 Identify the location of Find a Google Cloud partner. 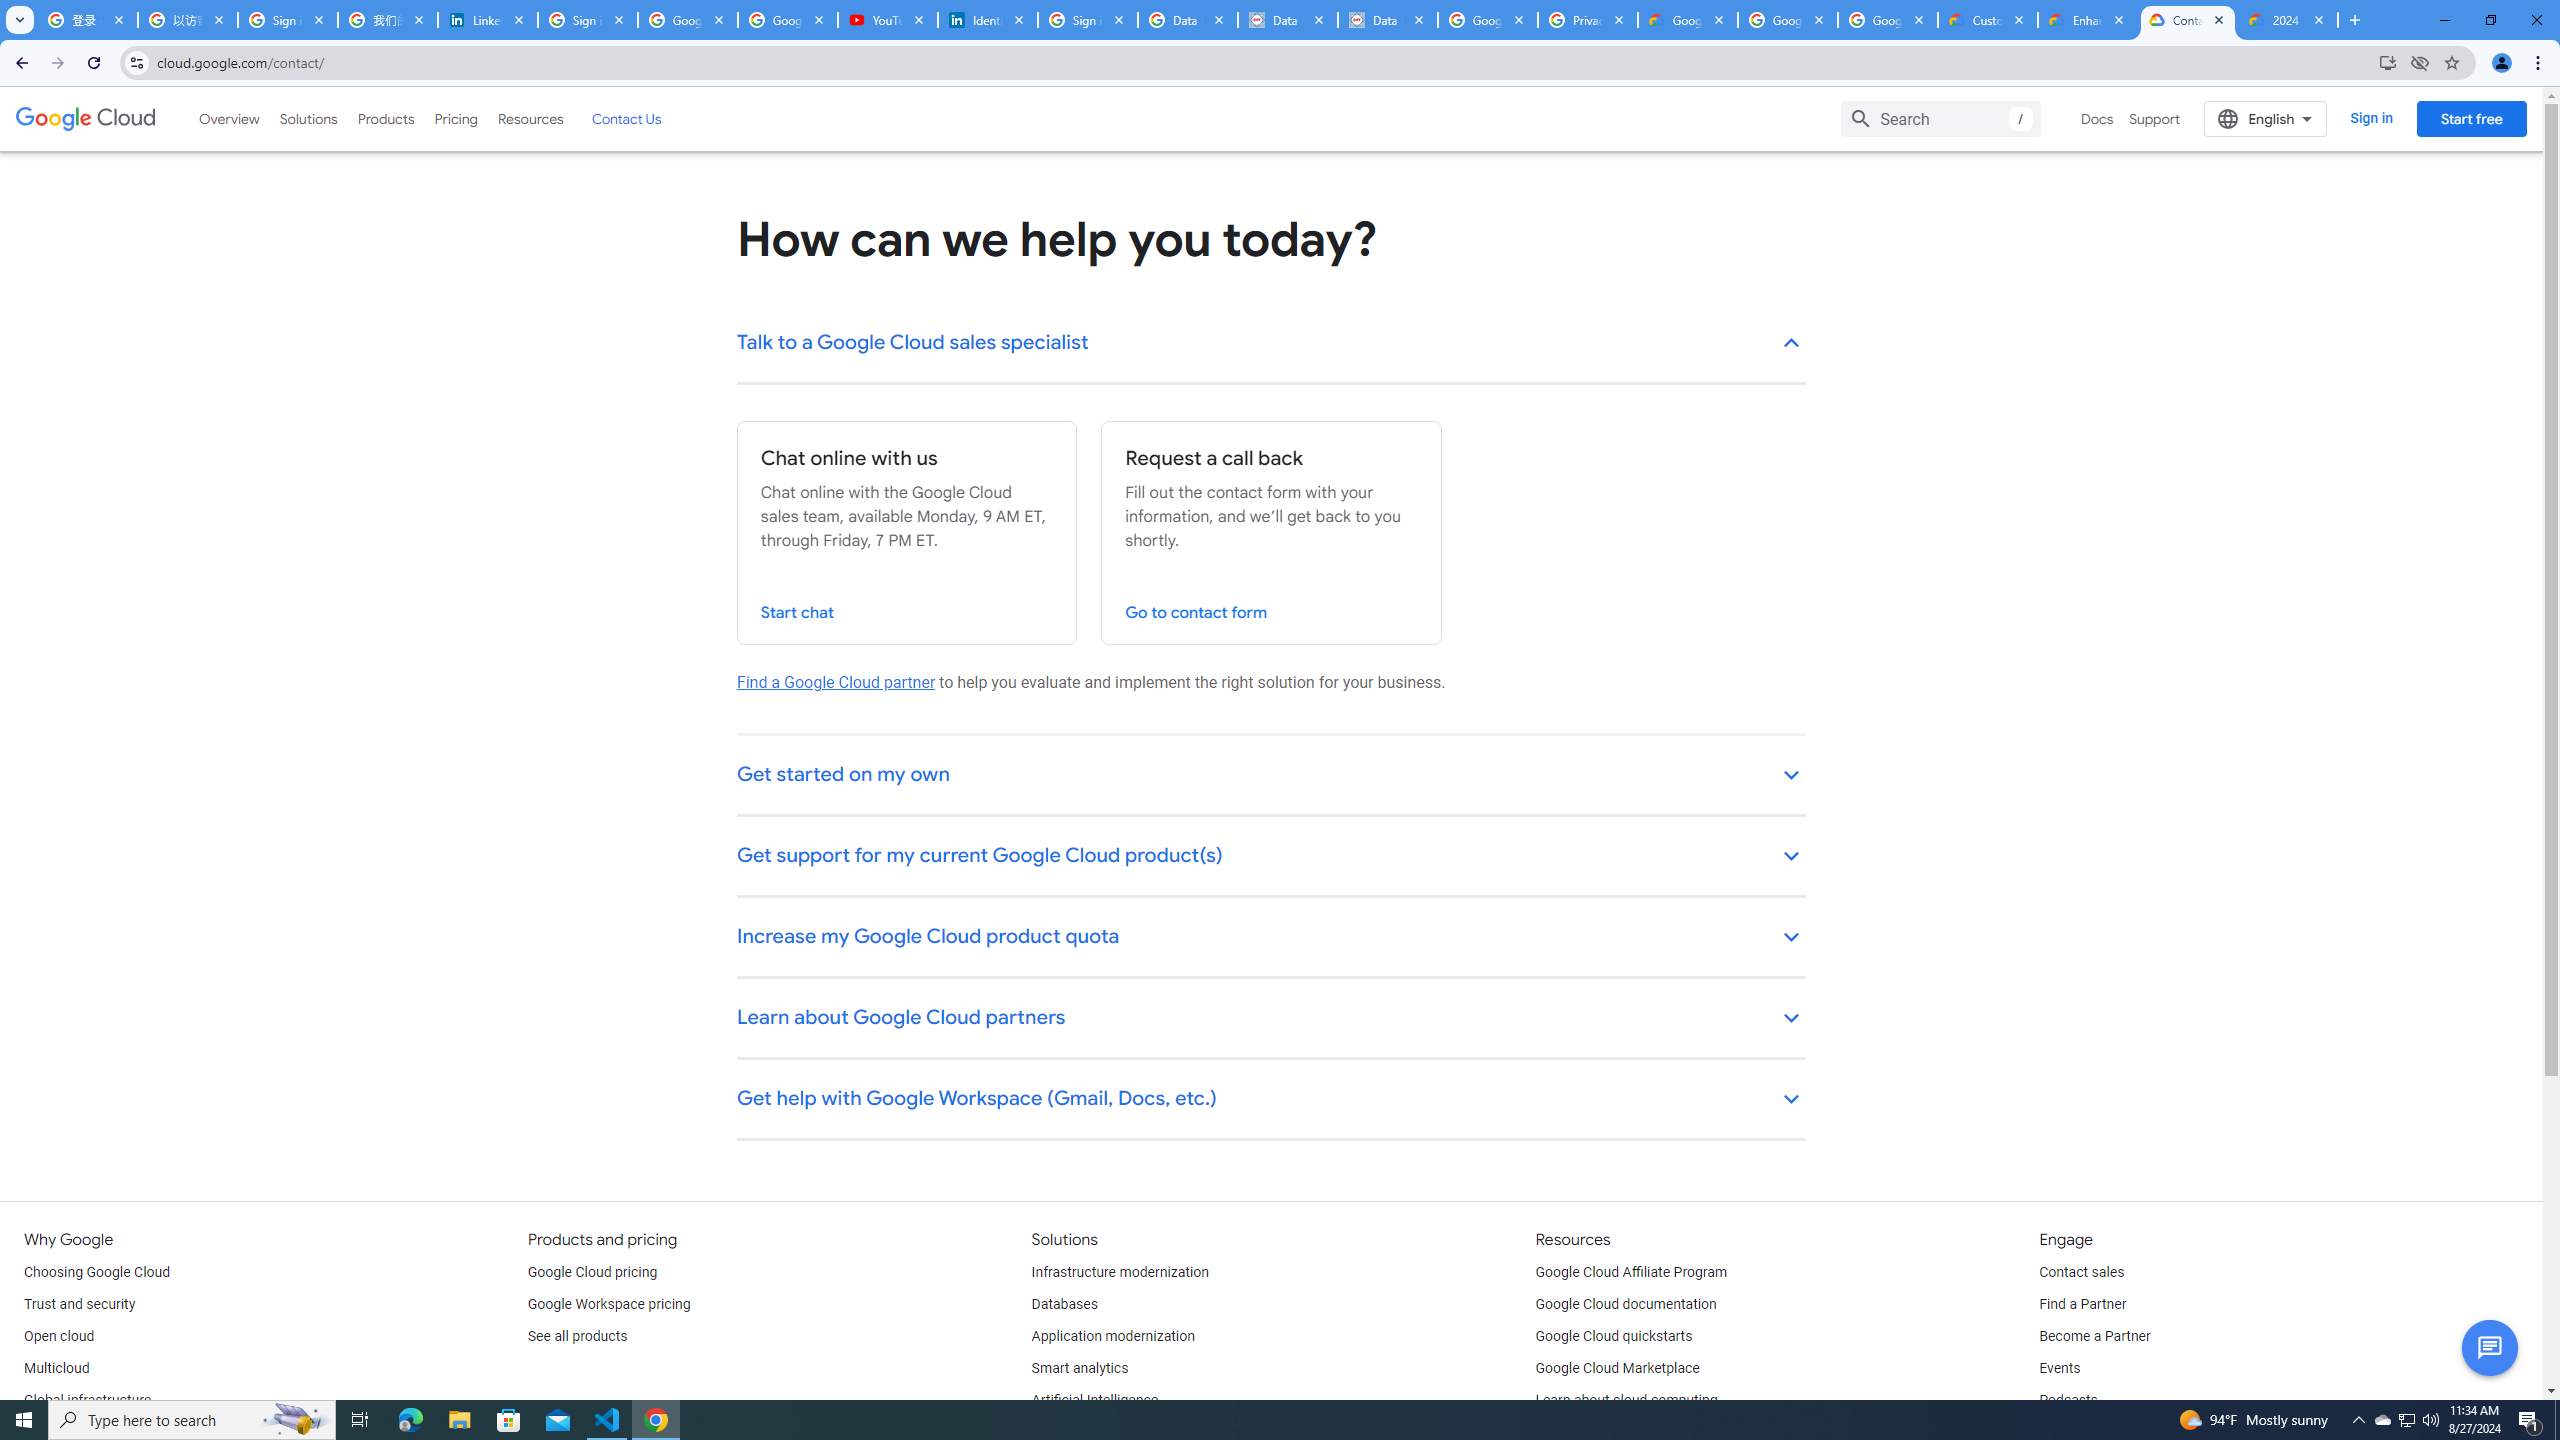
(836, 682).